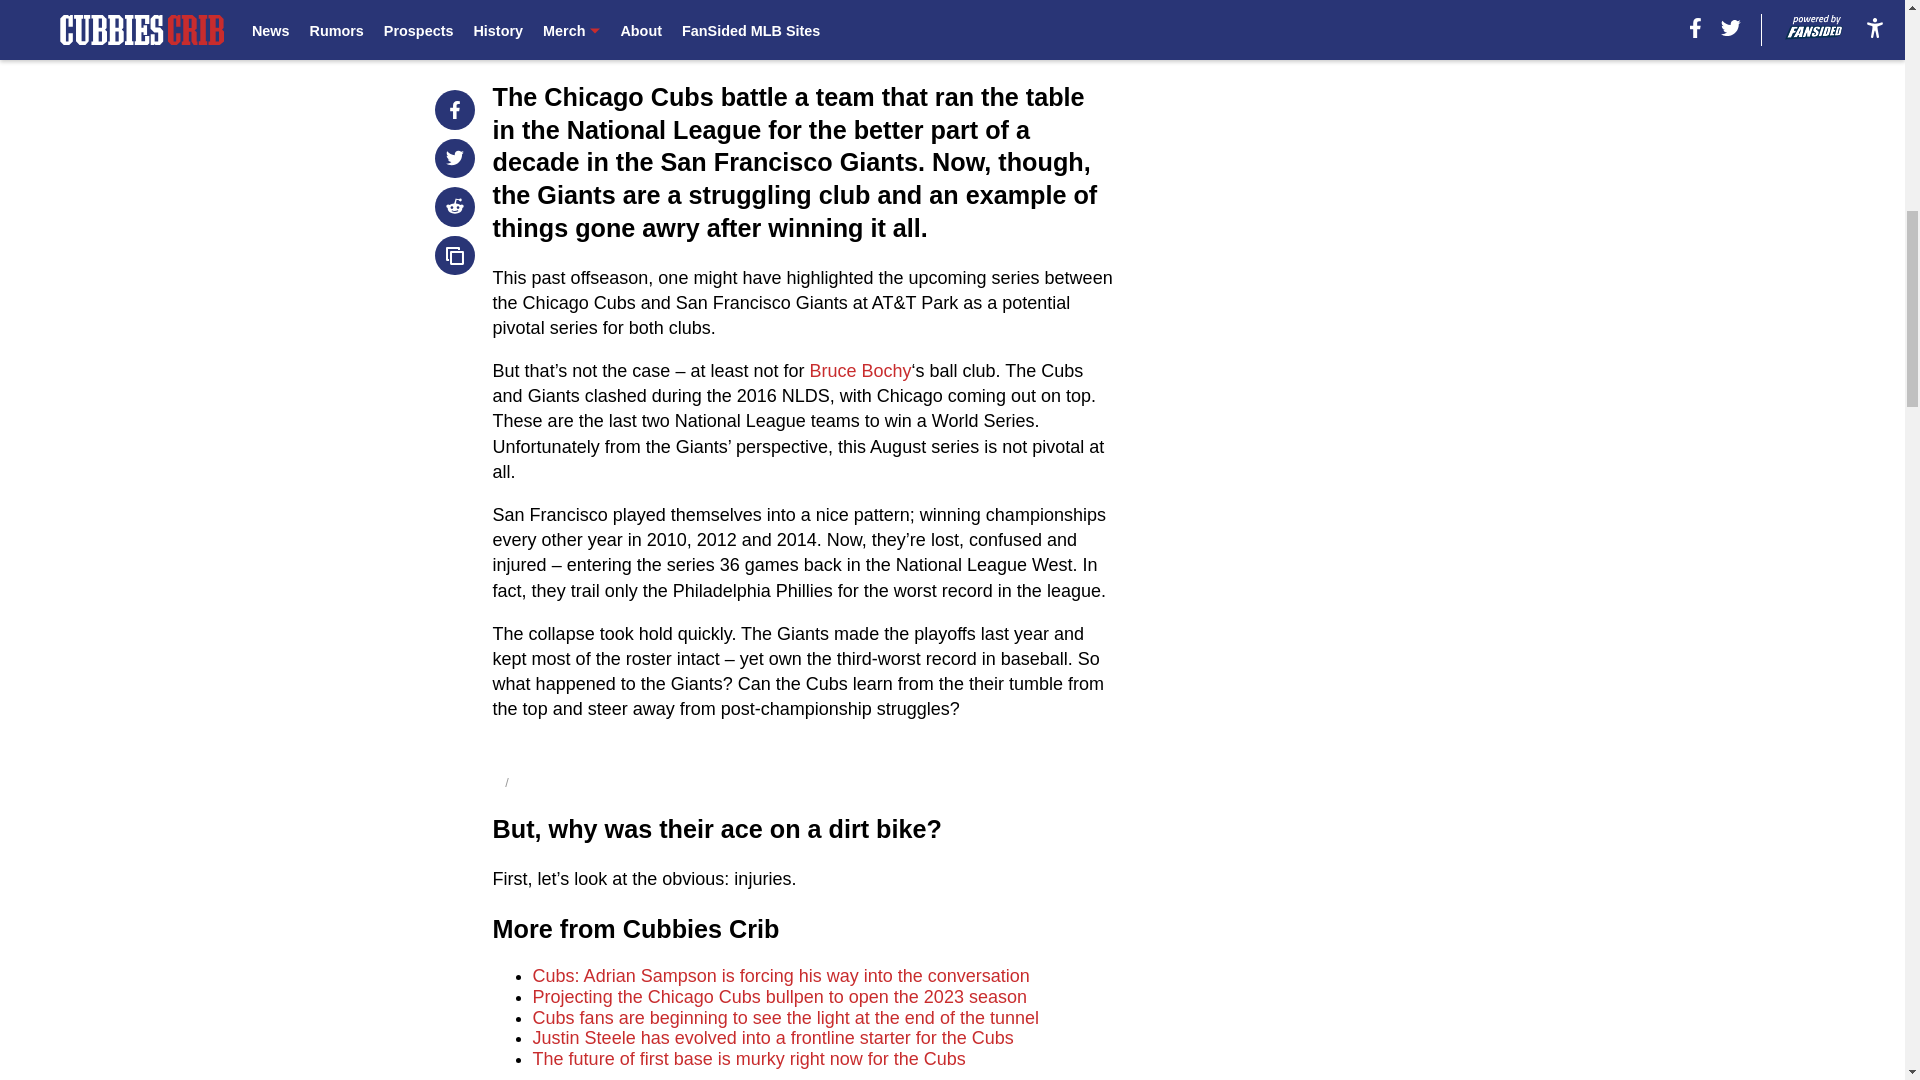 The height and width of the screenshot is (1080, 1920). Describe the element at coordinates (780, 996) in the screenshot. I see `Projecting the Chicago Cubs bullpen to open the 2023 season` at that location.